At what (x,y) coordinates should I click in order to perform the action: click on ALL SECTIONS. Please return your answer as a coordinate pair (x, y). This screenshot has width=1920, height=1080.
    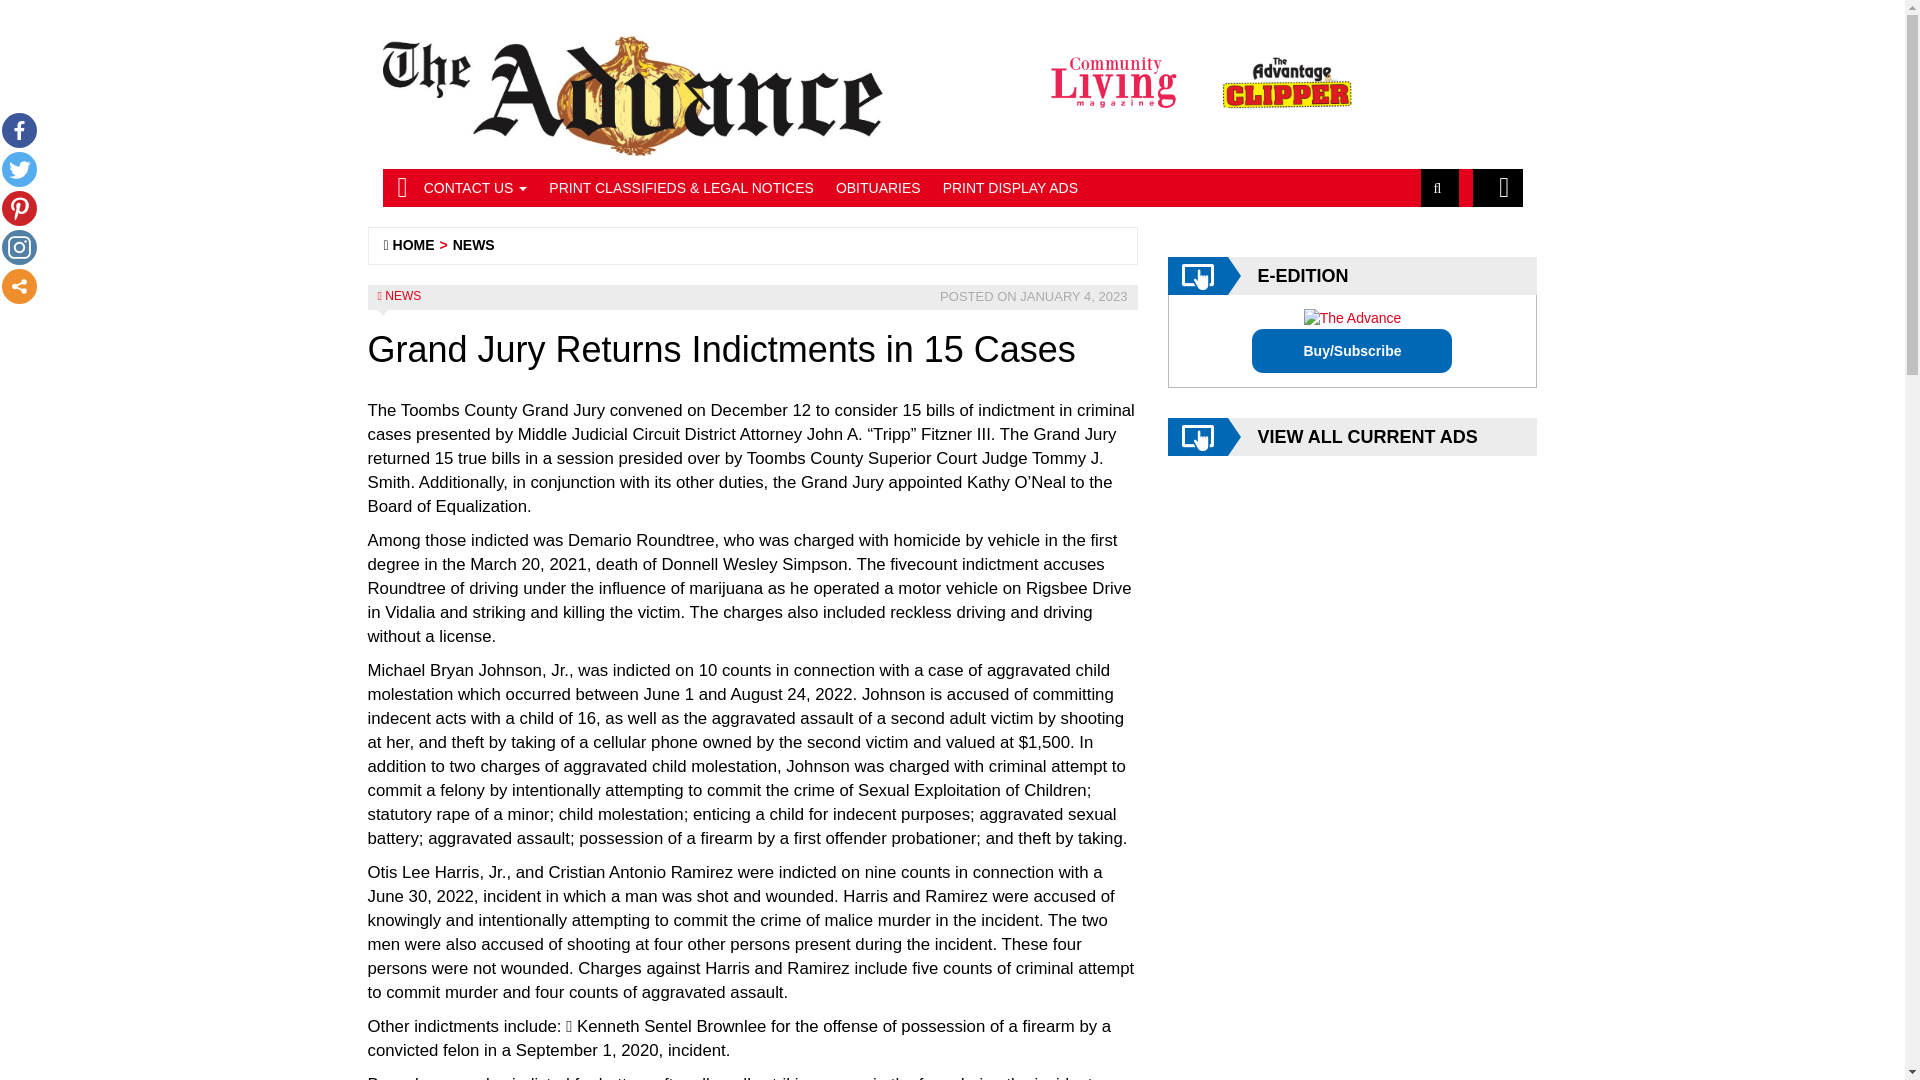
    Looking at the image, I should click on (1497, 188).